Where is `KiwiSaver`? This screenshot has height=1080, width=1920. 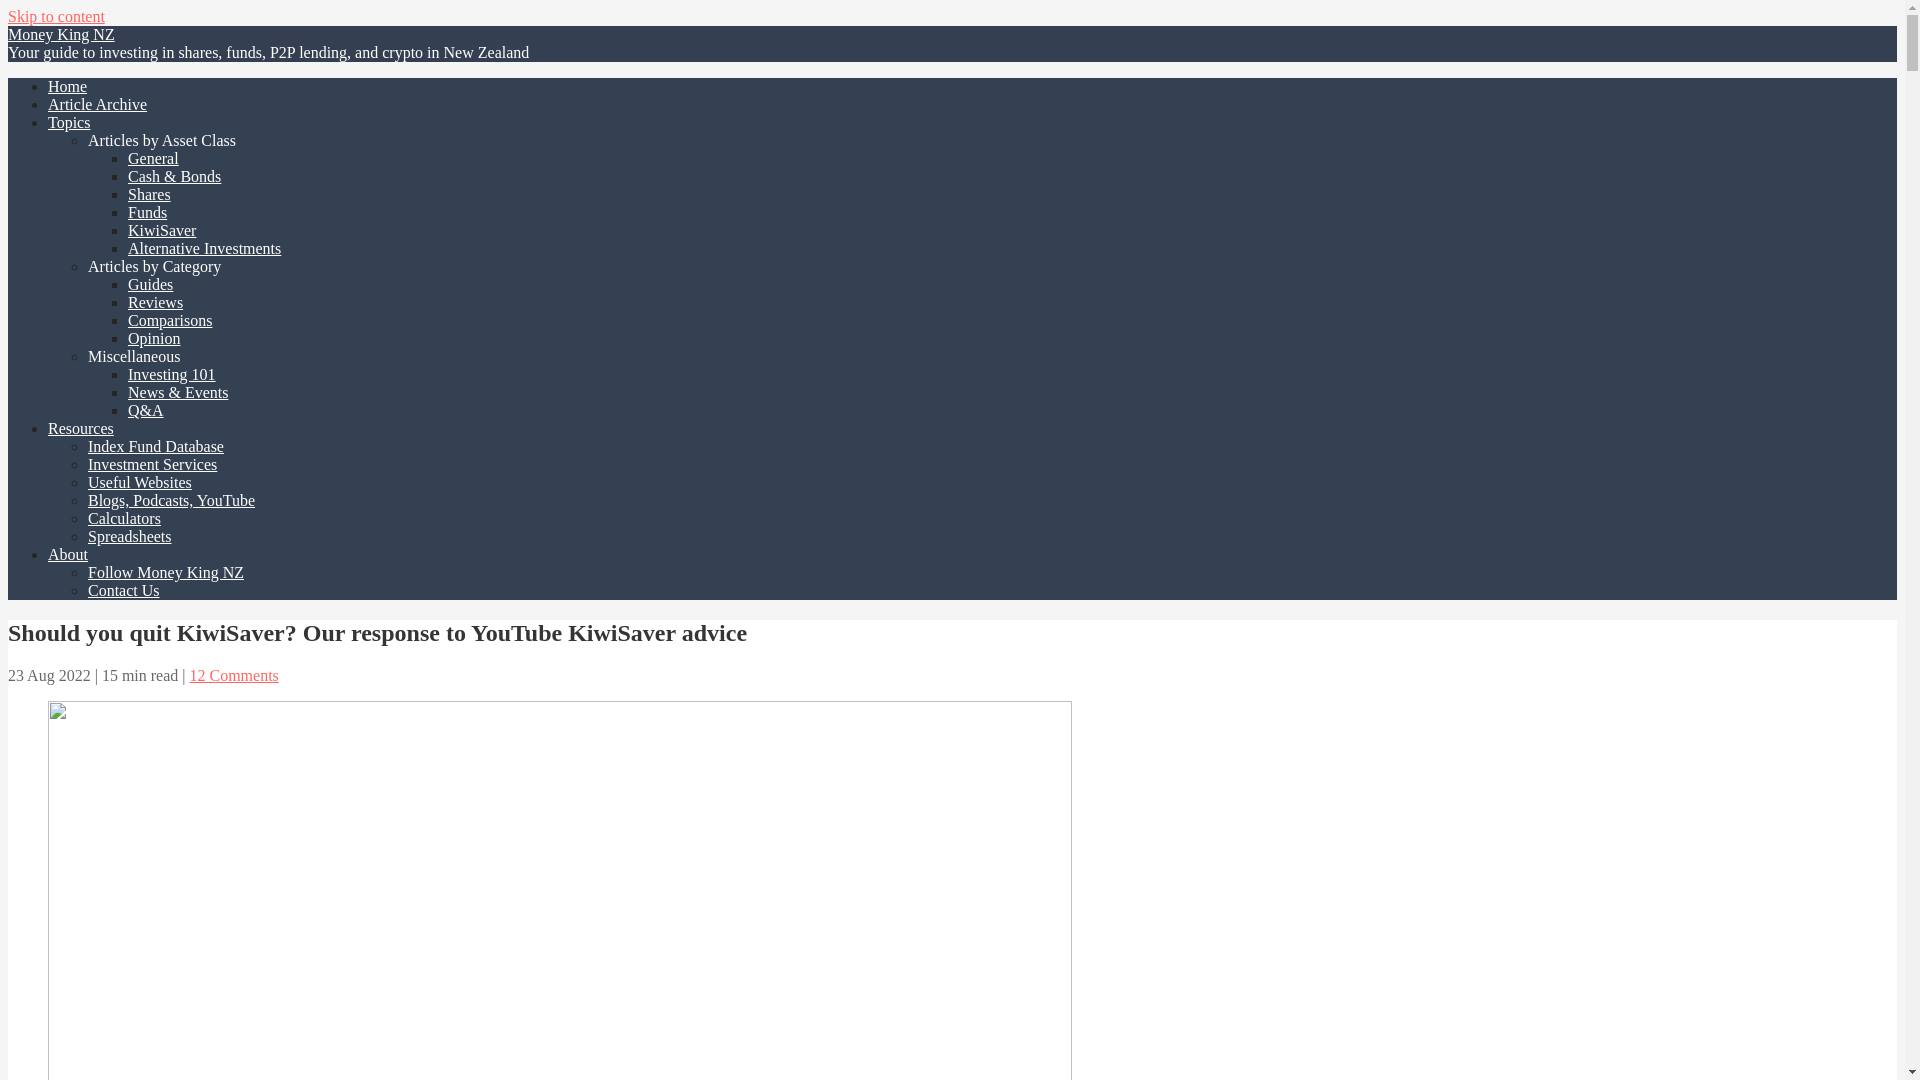
KiwiSaver is located at coordinates (162, 230).